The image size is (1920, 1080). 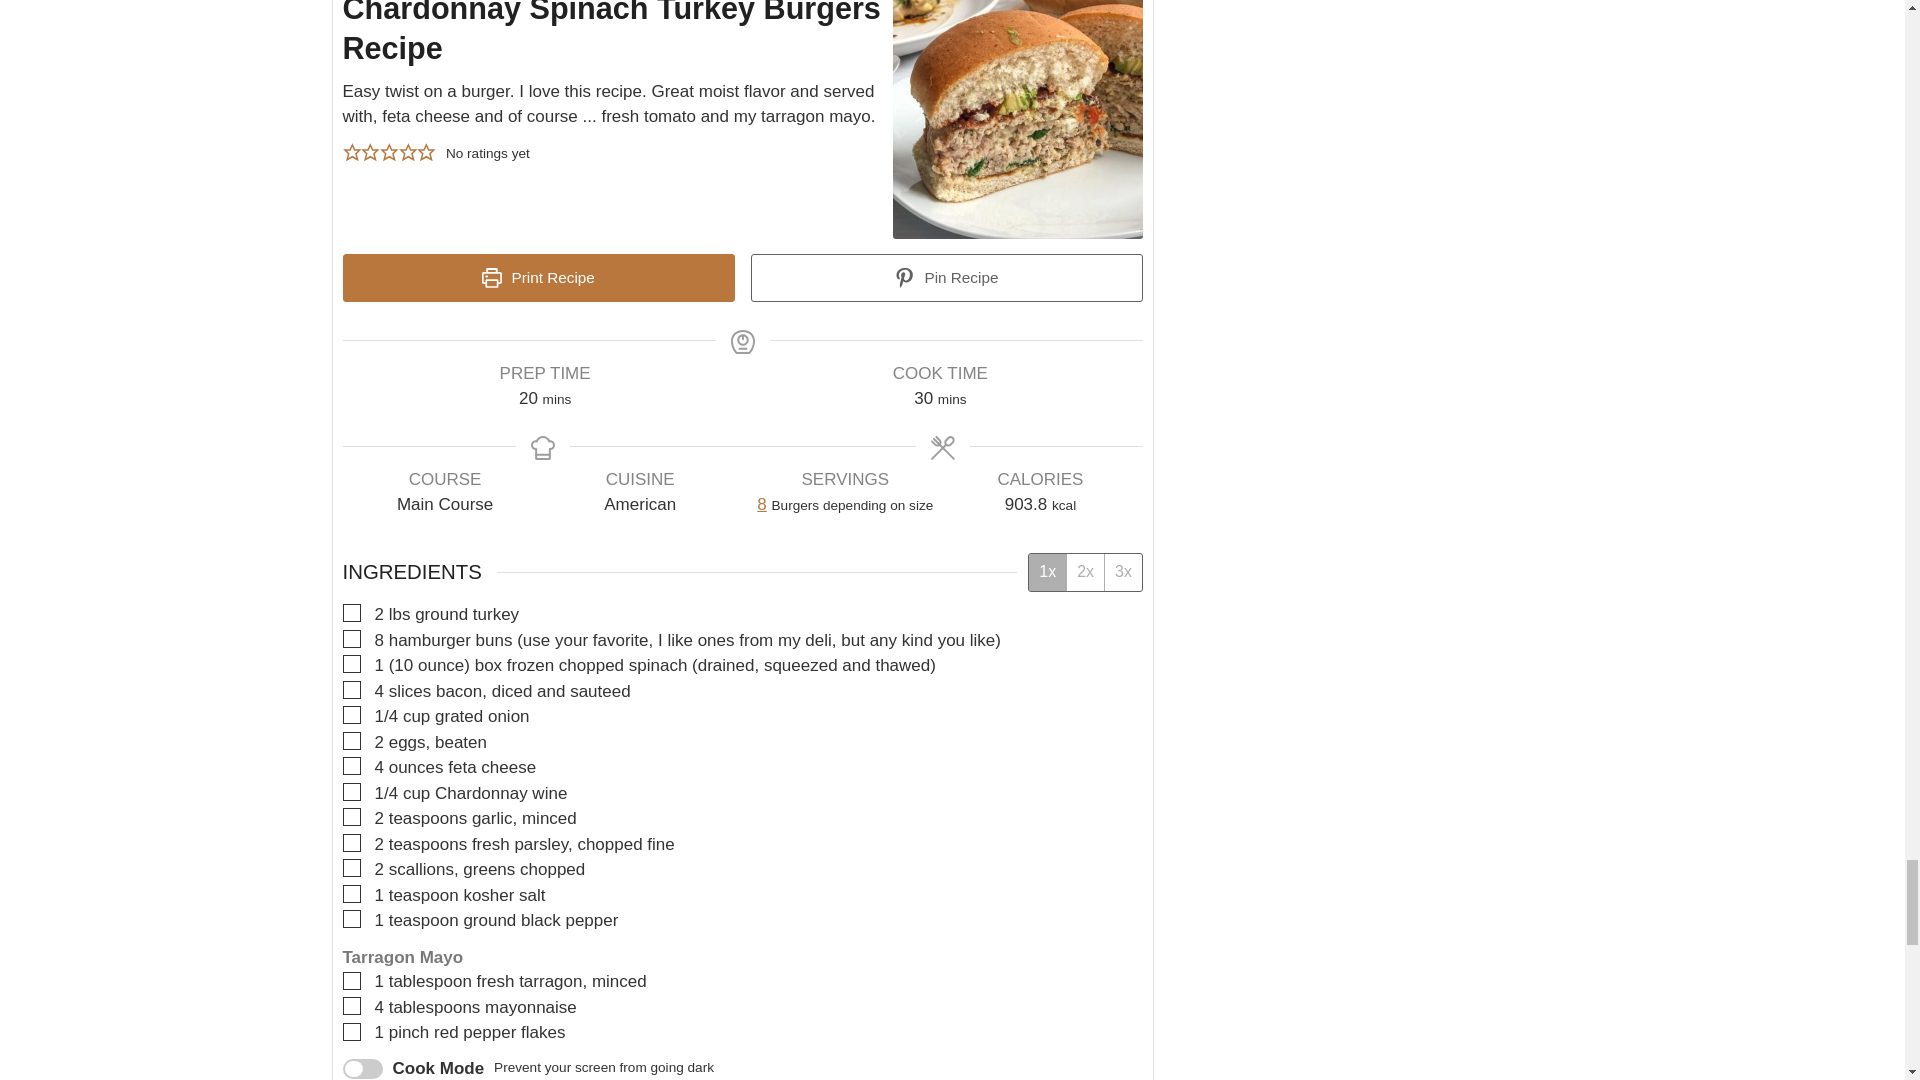 I want to click on 3x, so click(x=1123, y=572).